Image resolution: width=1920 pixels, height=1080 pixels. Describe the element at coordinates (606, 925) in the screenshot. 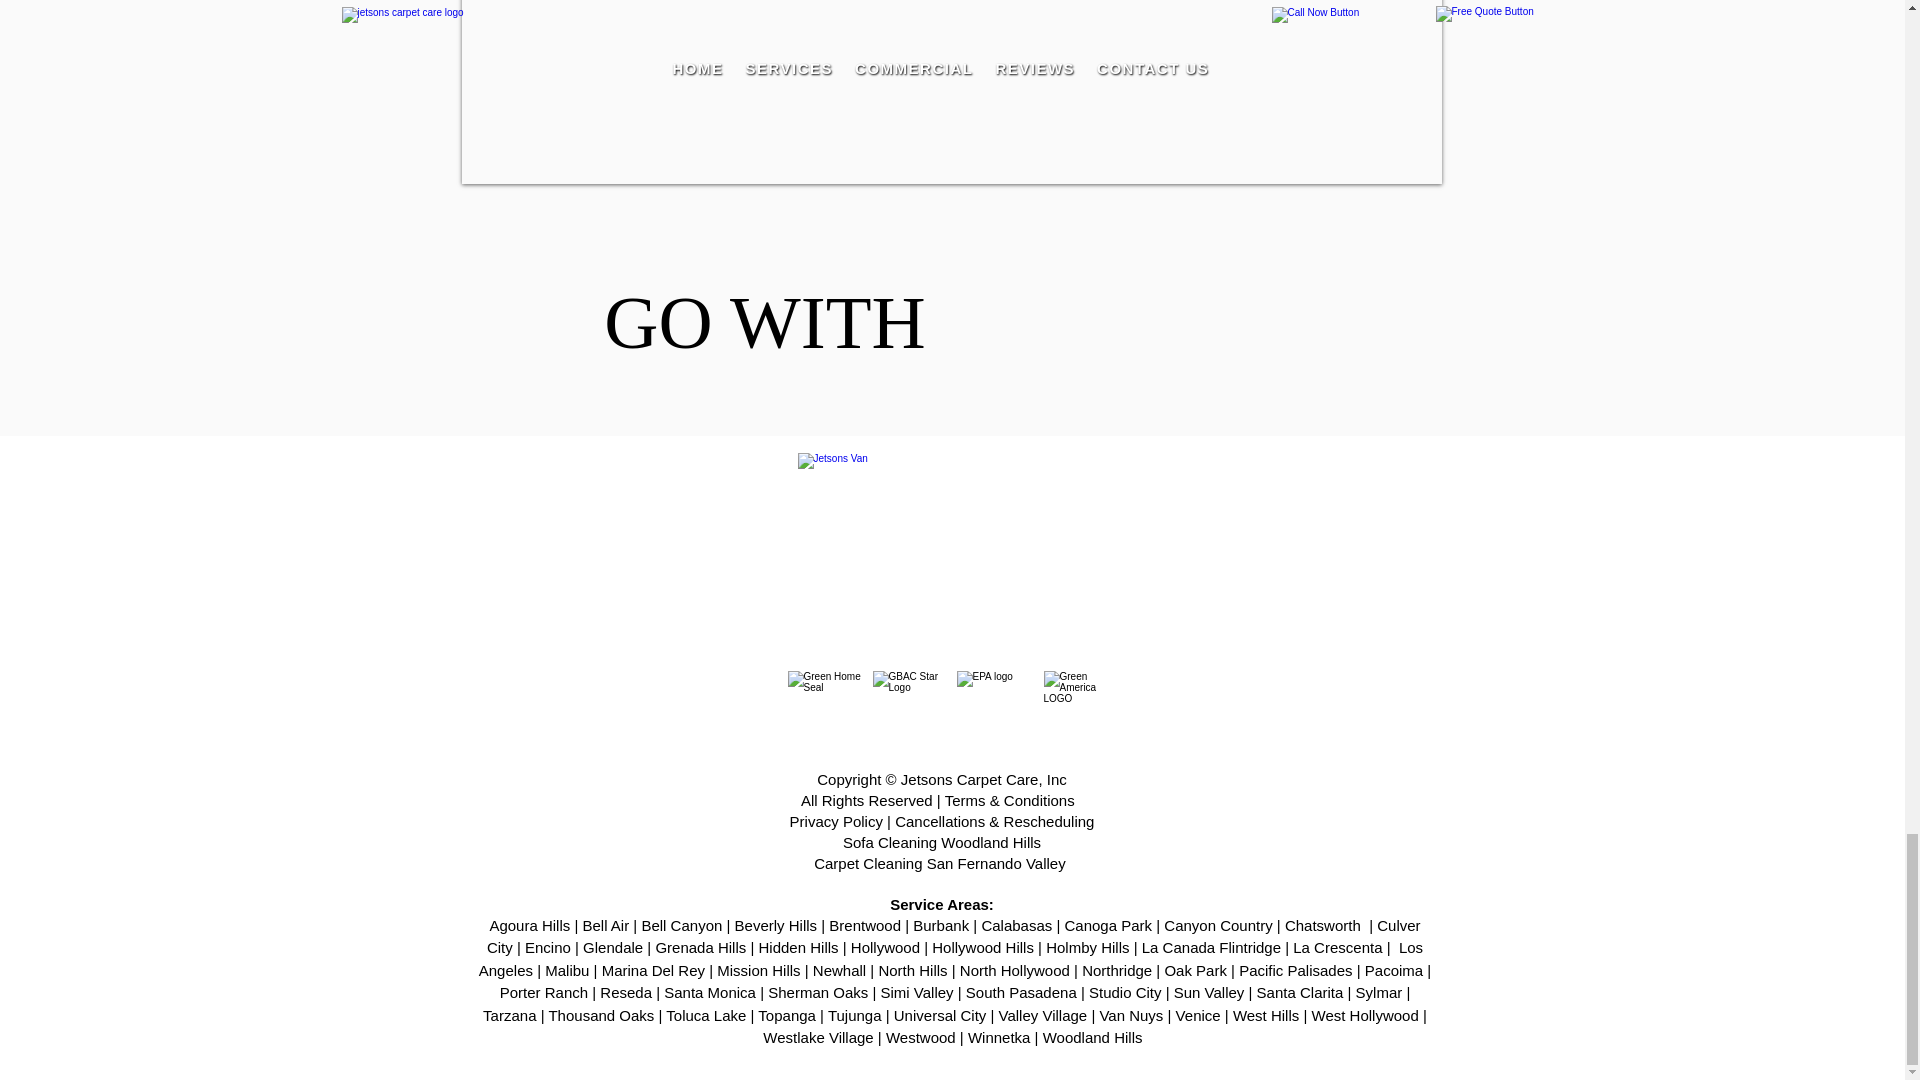

I see `Bell Air` at that location.